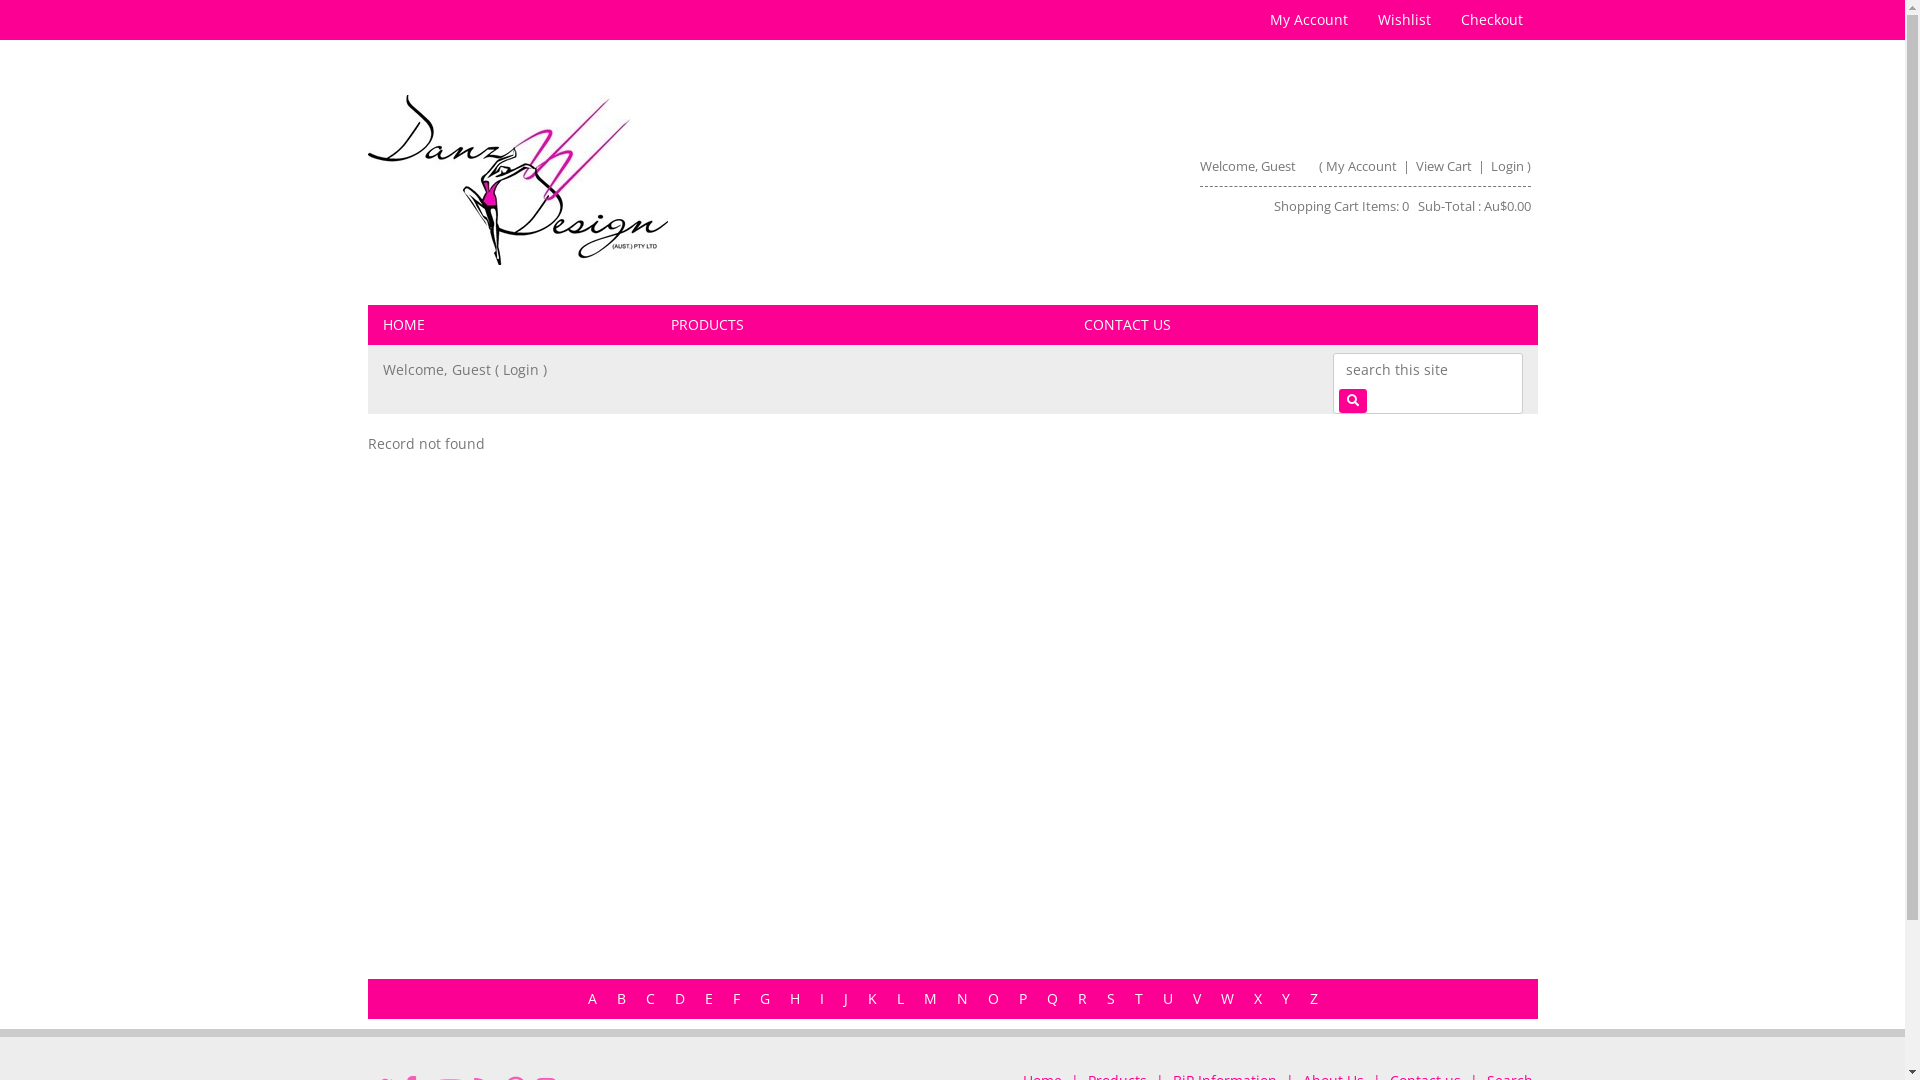 The width and height of the screenshot is (1920, 1080). What do you see at coordinates (679, 998) in the screenshot?
I see `D` at bounding box center [679, 998].